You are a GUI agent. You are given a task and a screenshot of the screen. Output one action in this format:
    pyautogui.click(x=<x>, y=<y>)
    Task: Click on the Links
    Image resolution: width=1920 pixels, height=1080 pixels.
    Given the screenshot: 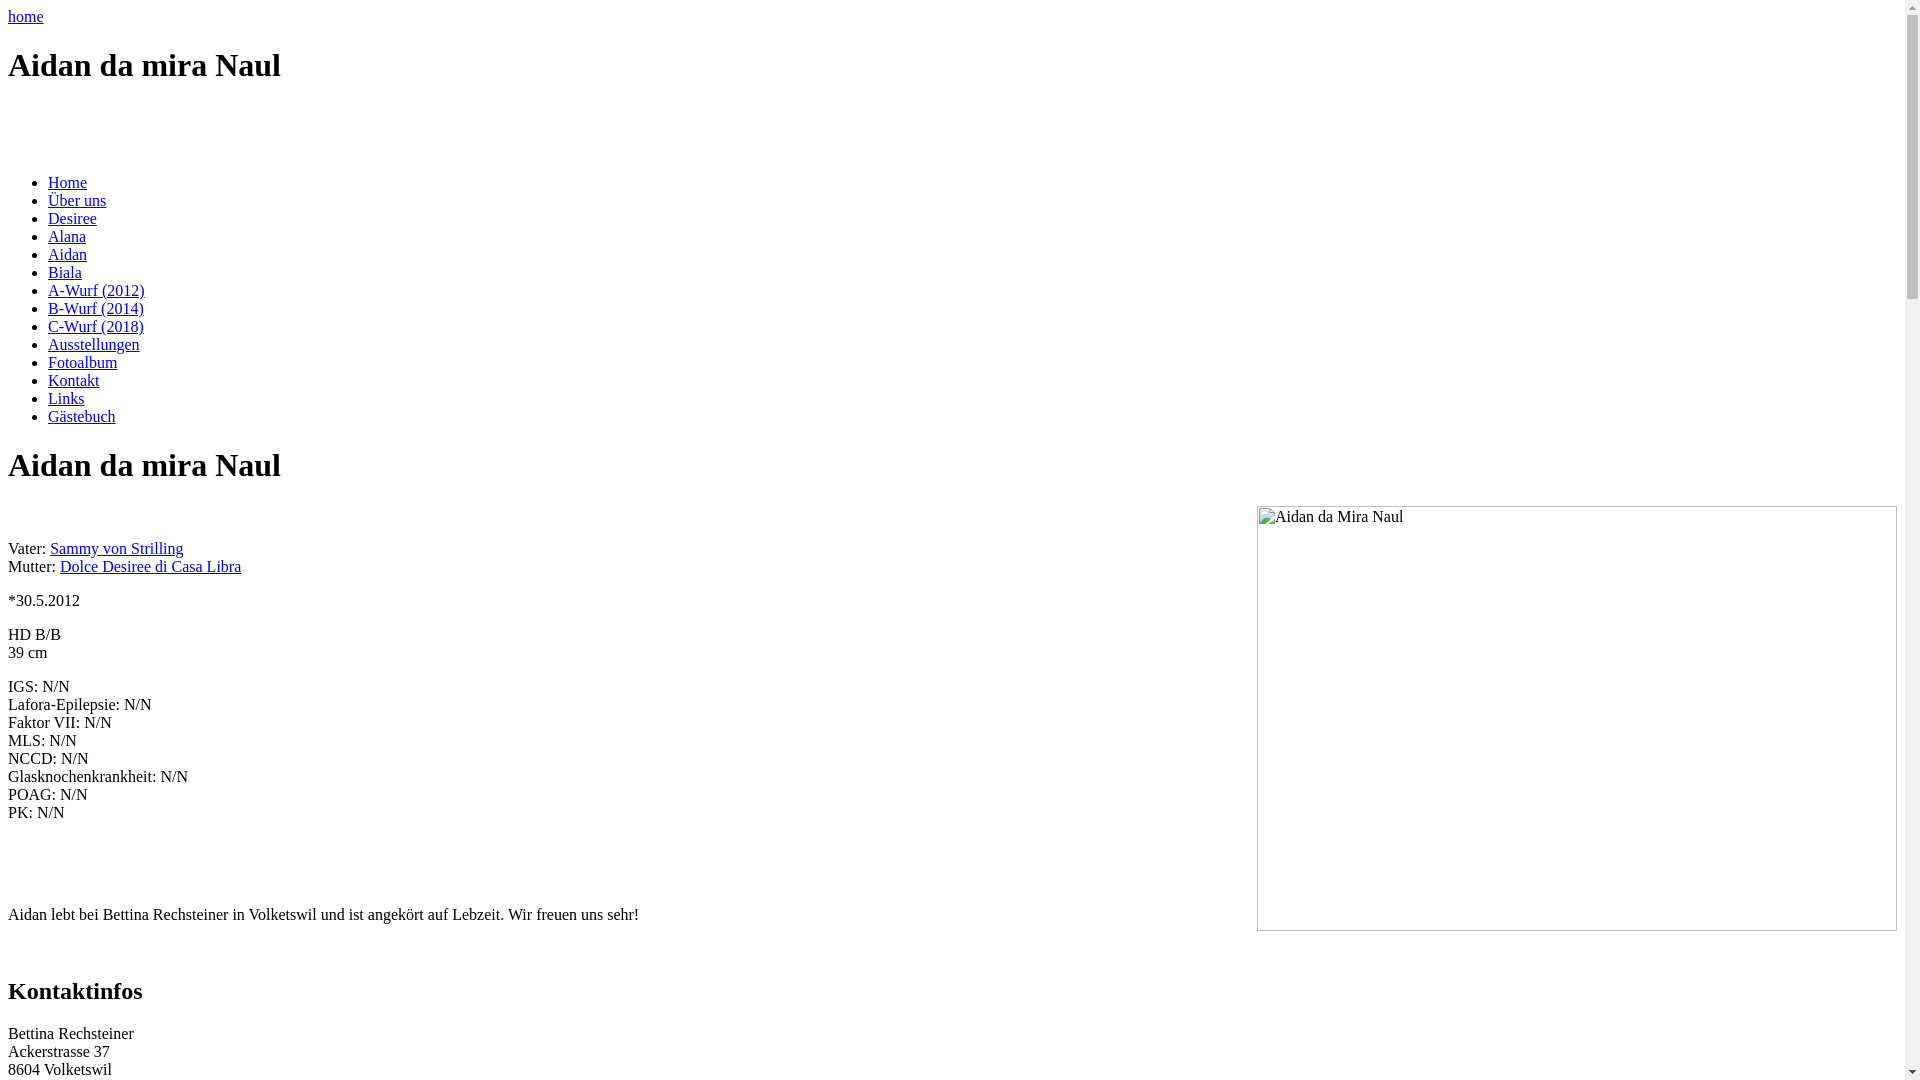 What is the action you would take?
    pyautogui.click(x=66, y=398)
    